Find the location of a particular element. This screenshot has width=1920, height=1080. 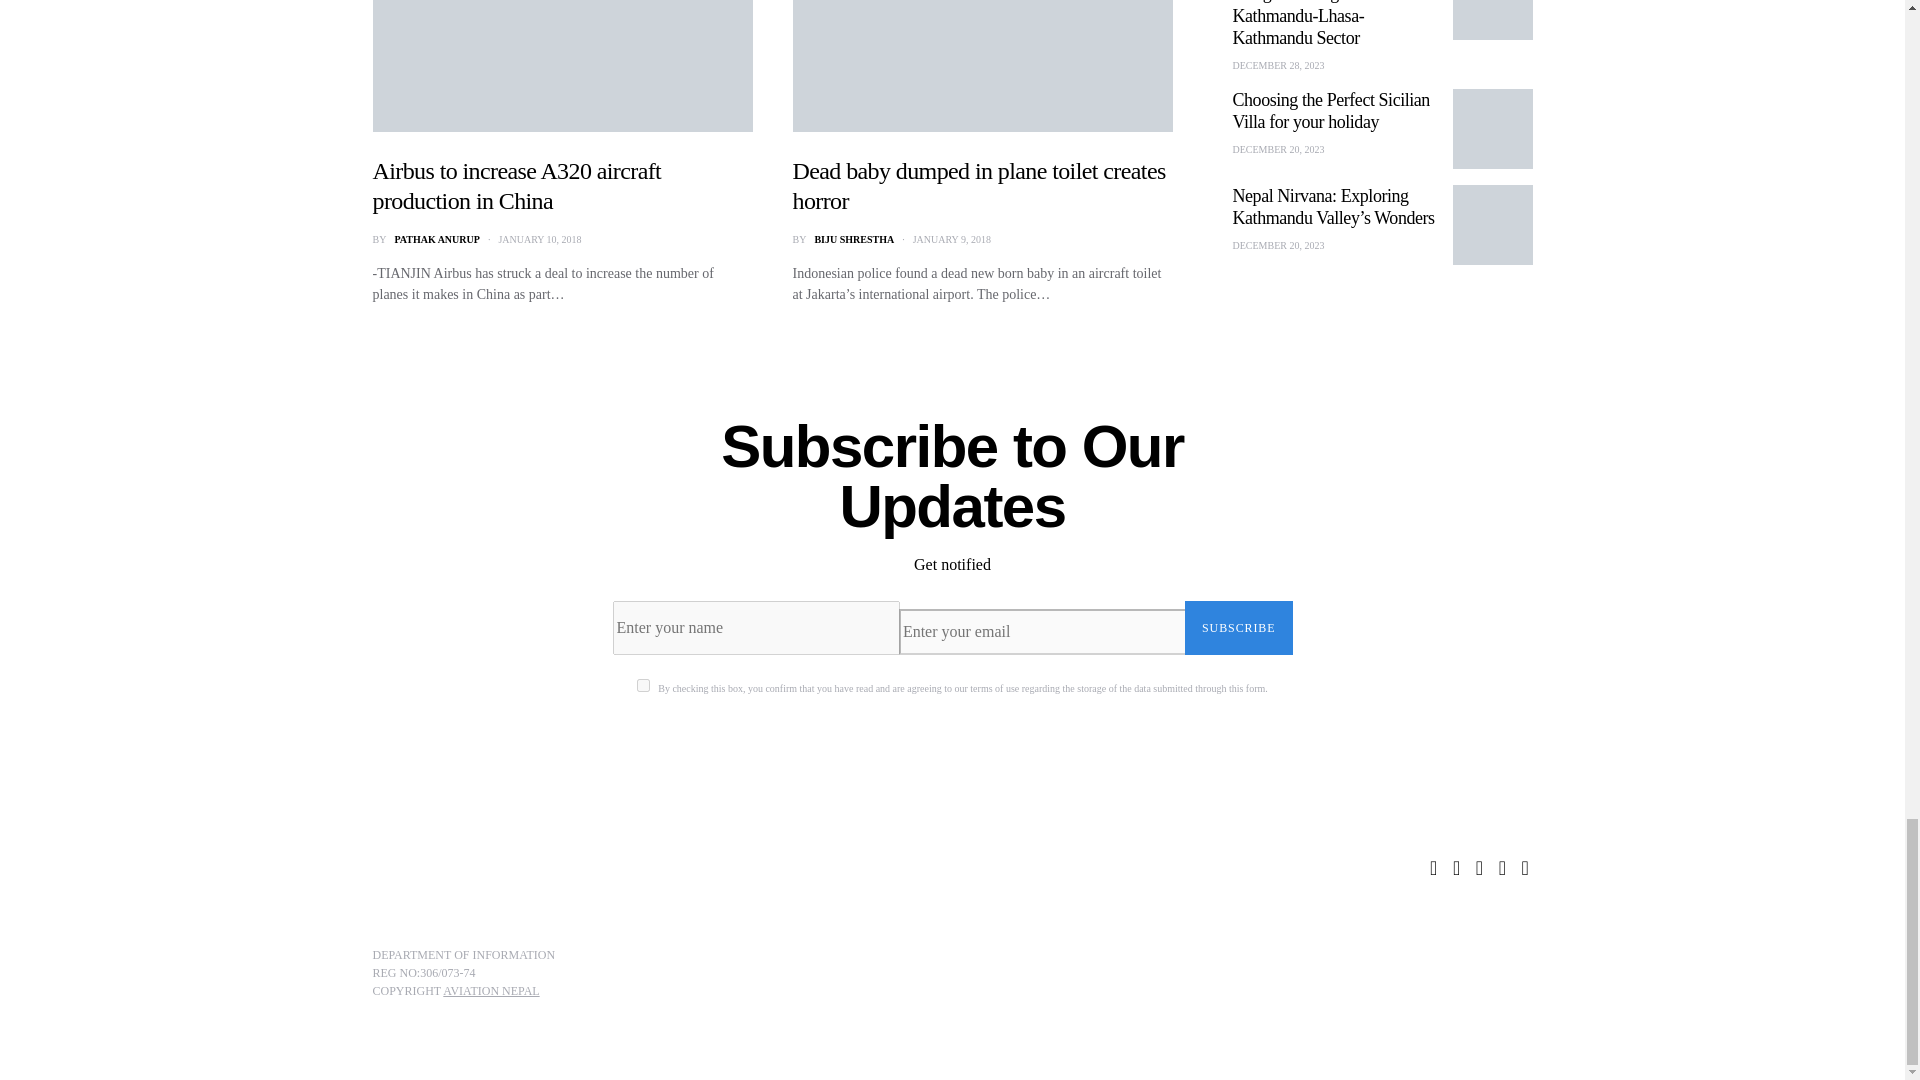

View all posts by Pathak Anurup is located at coordinates (436, 240).